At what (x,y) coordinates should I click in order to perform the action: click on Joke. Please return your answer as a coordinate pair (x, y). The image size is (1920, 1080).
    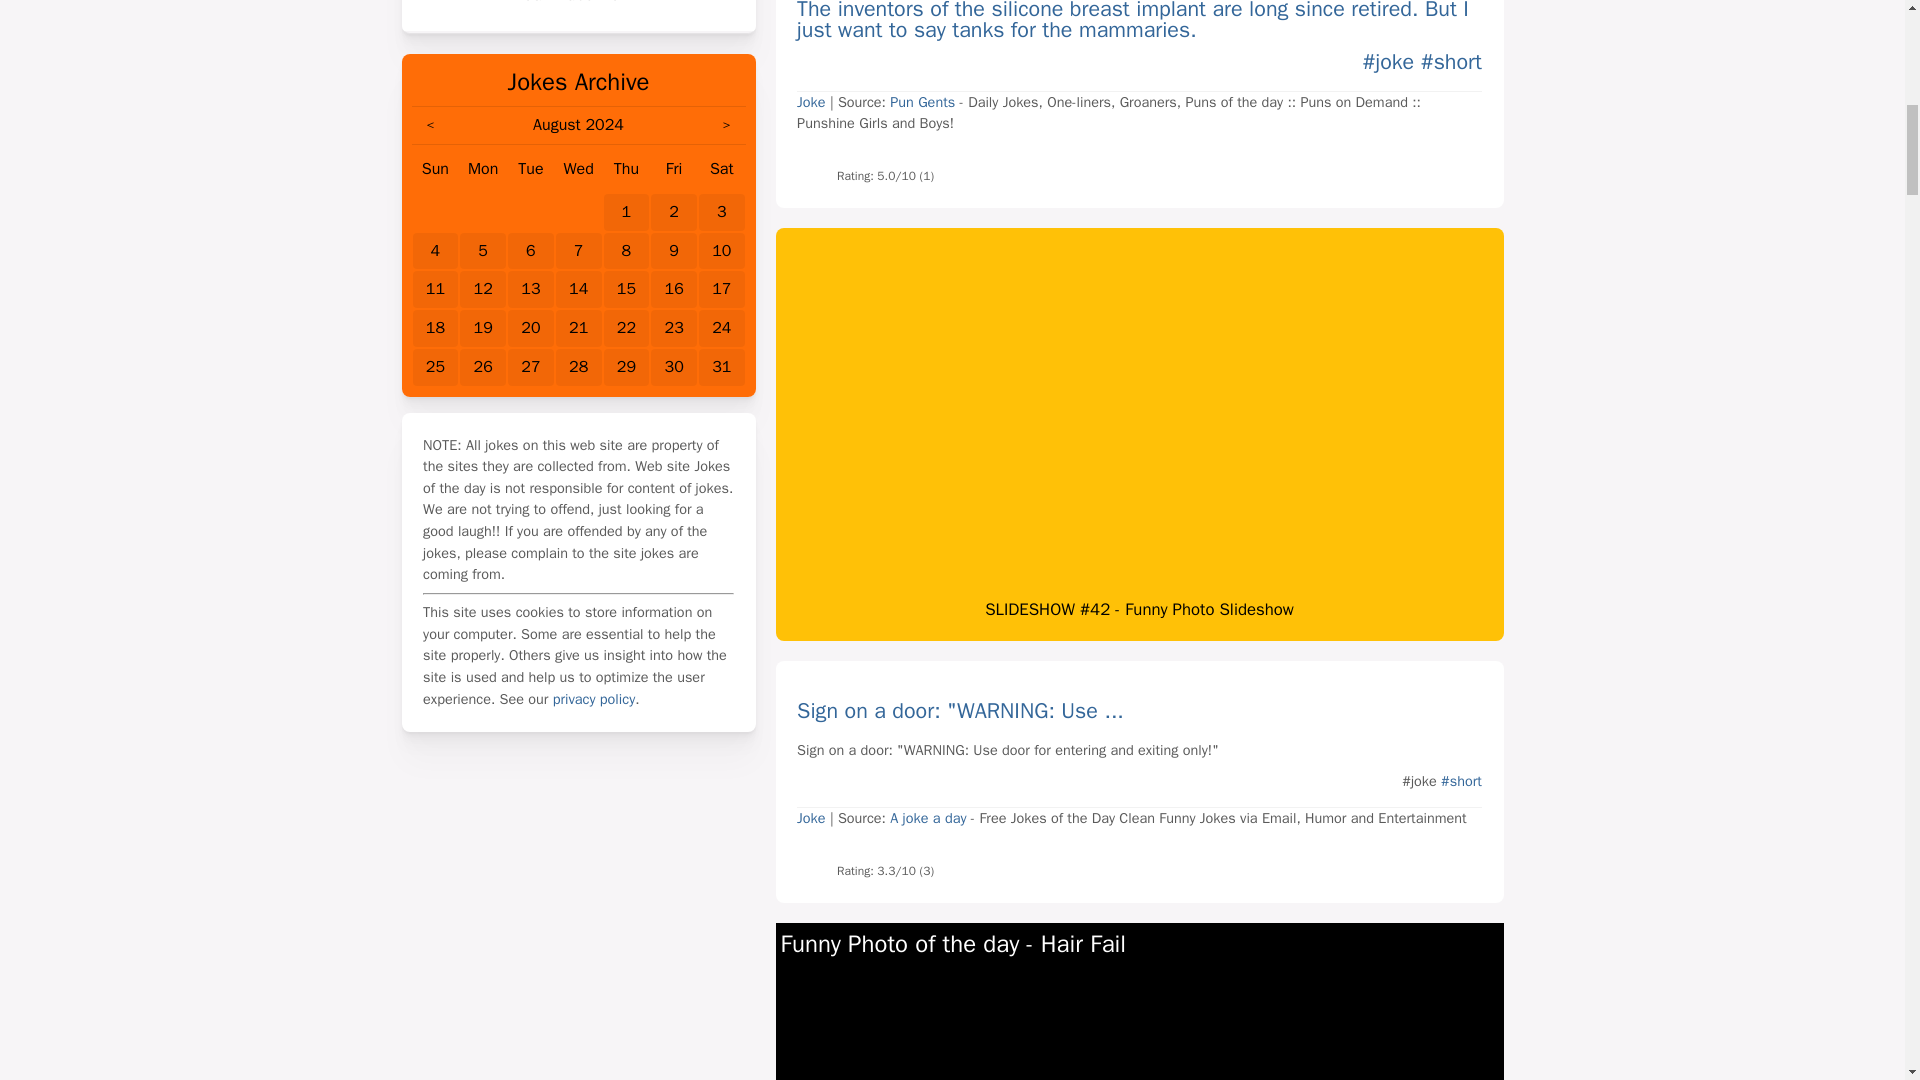
    Looking at the image, I should click on (810, 818).